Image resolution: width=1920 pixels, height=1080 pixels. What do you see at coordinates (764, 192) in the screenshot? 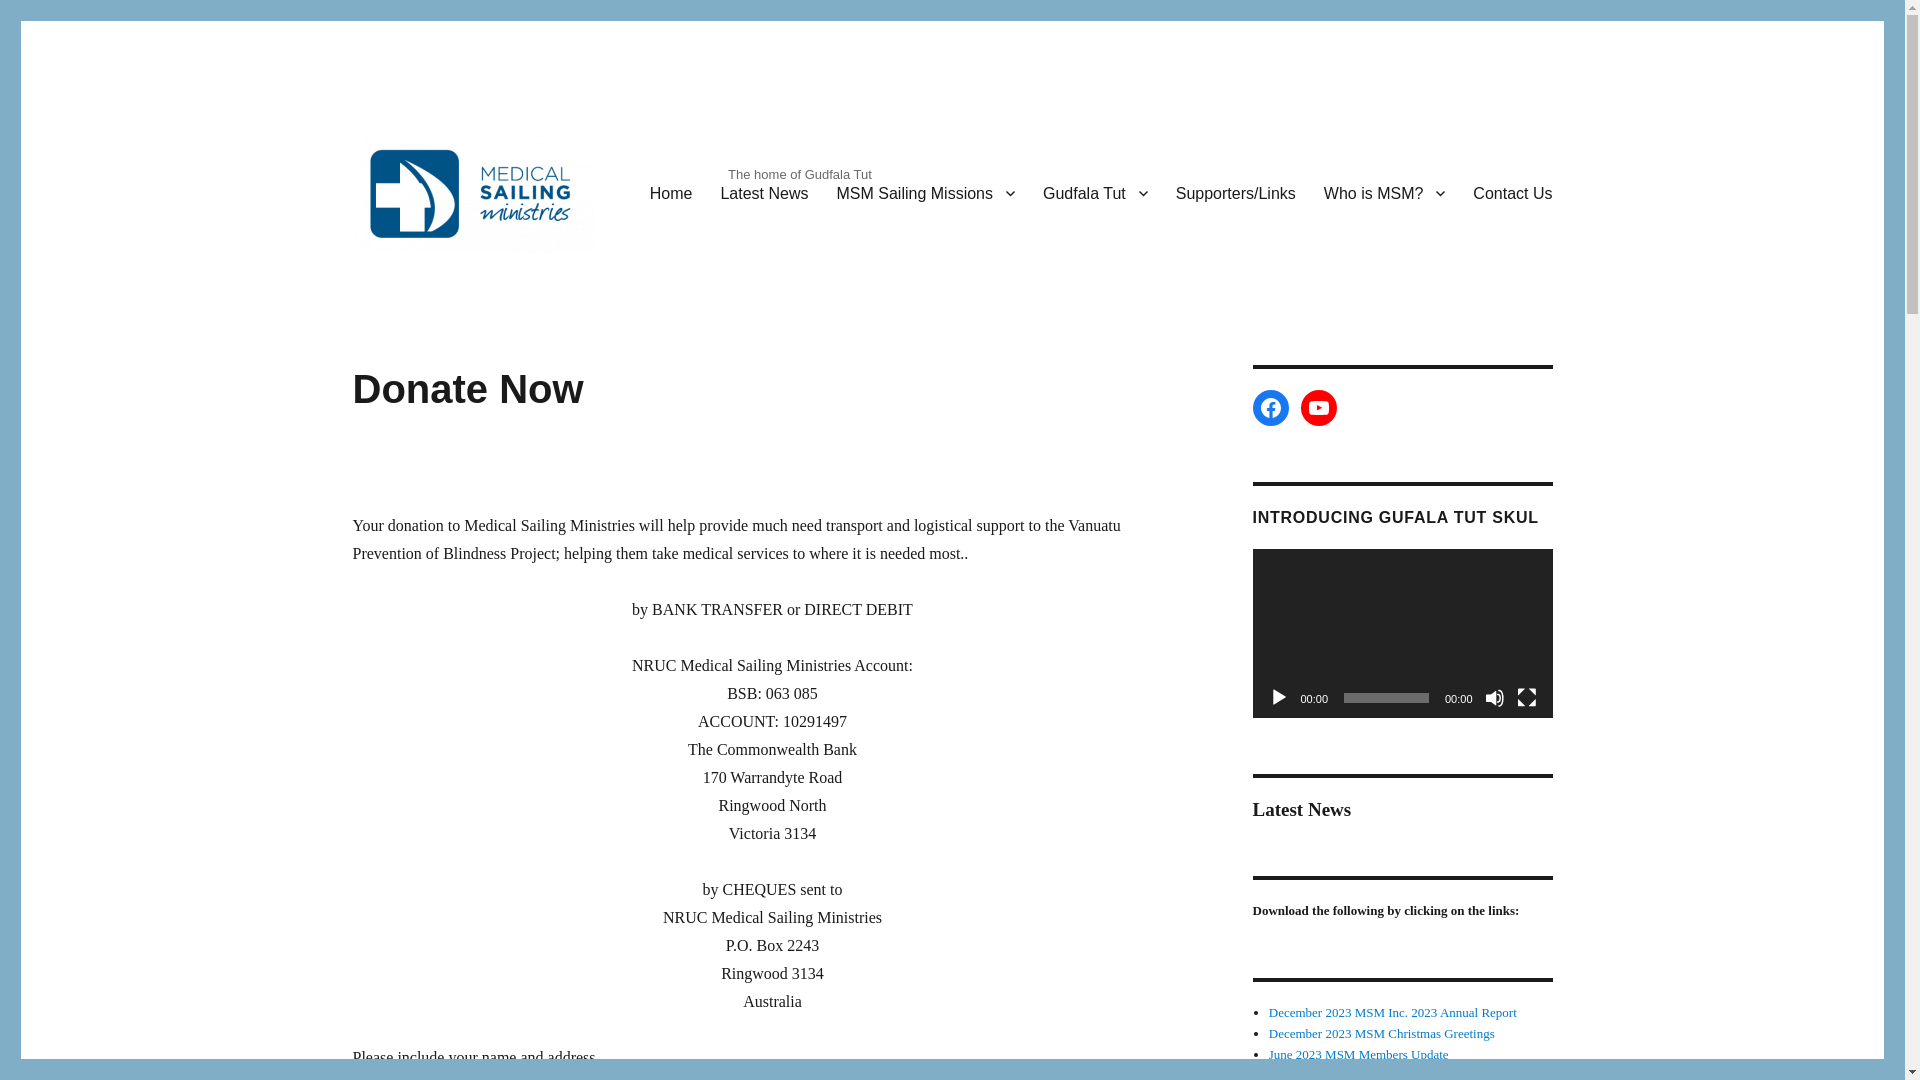
I see `Latest News` at bounding box center [764, 192].